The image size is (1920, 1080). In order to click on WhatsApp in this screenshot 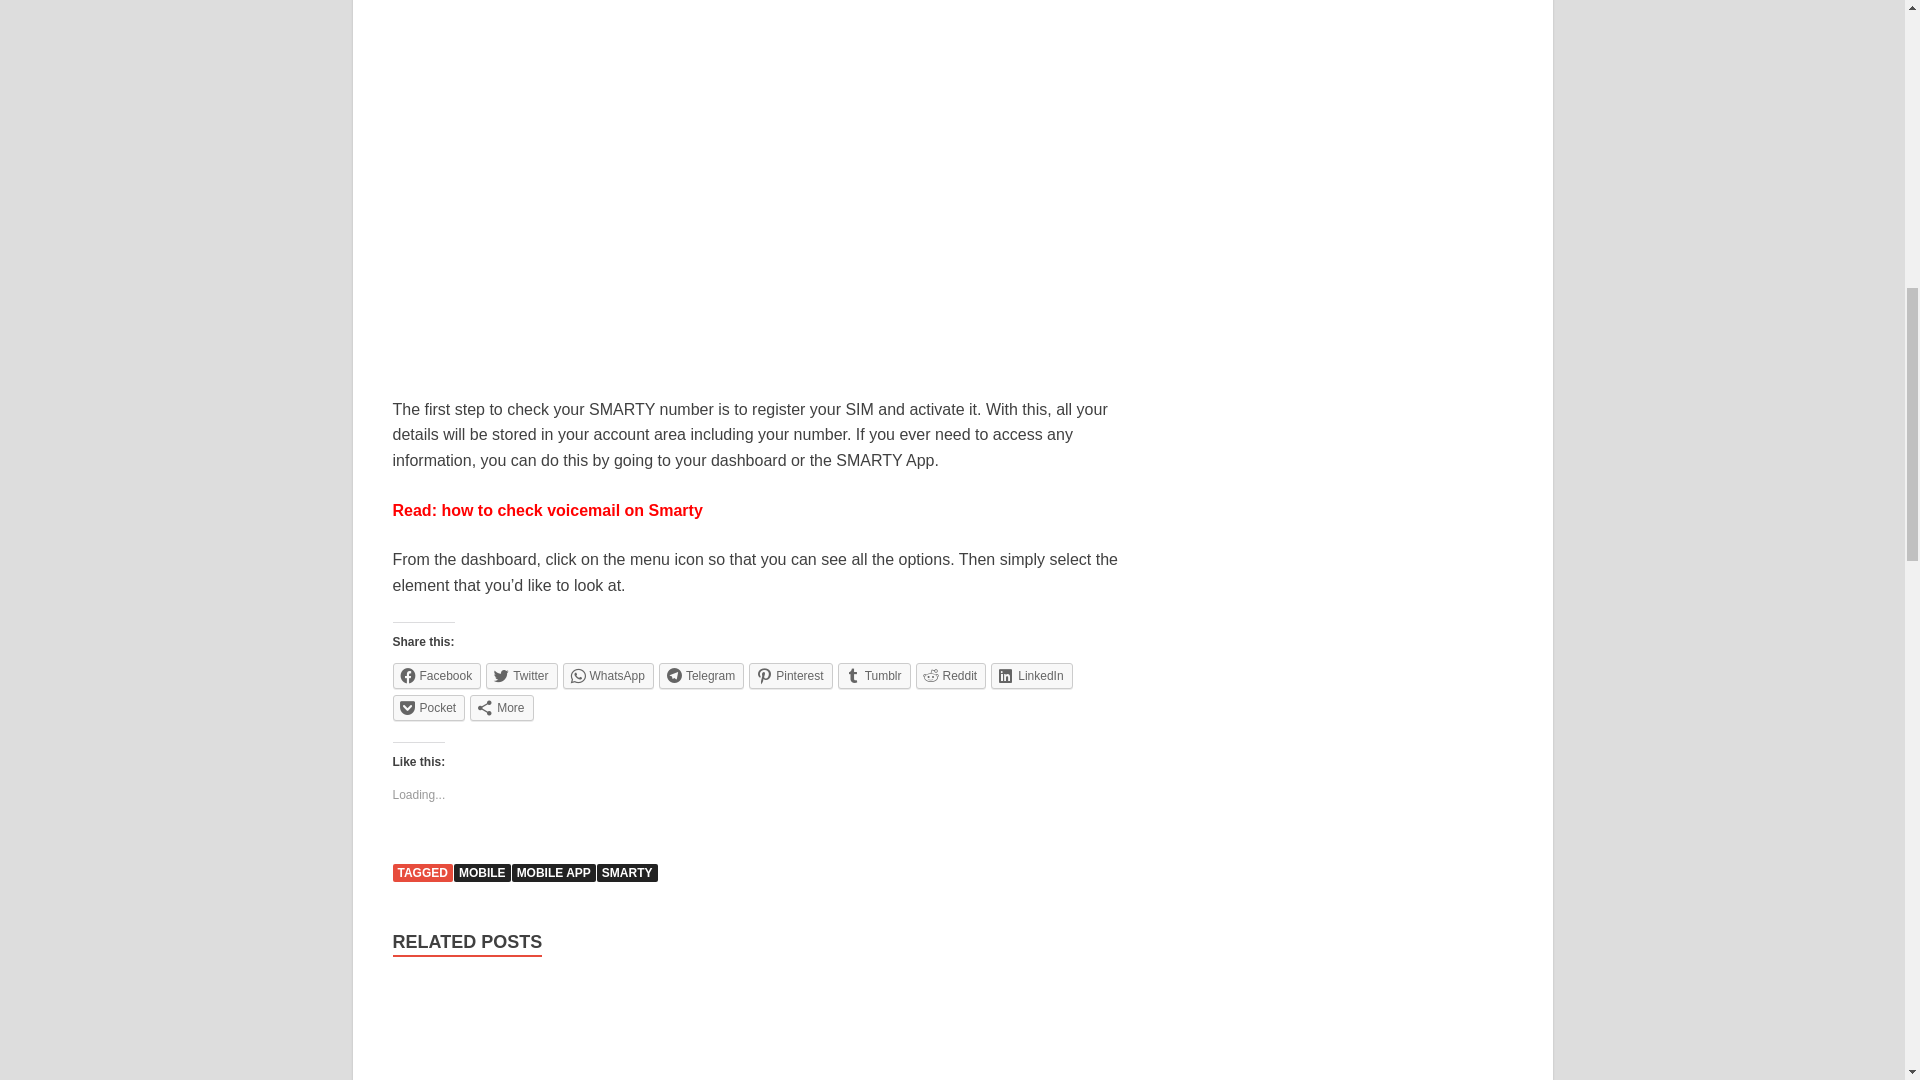, I will do `click(608, 676)`.